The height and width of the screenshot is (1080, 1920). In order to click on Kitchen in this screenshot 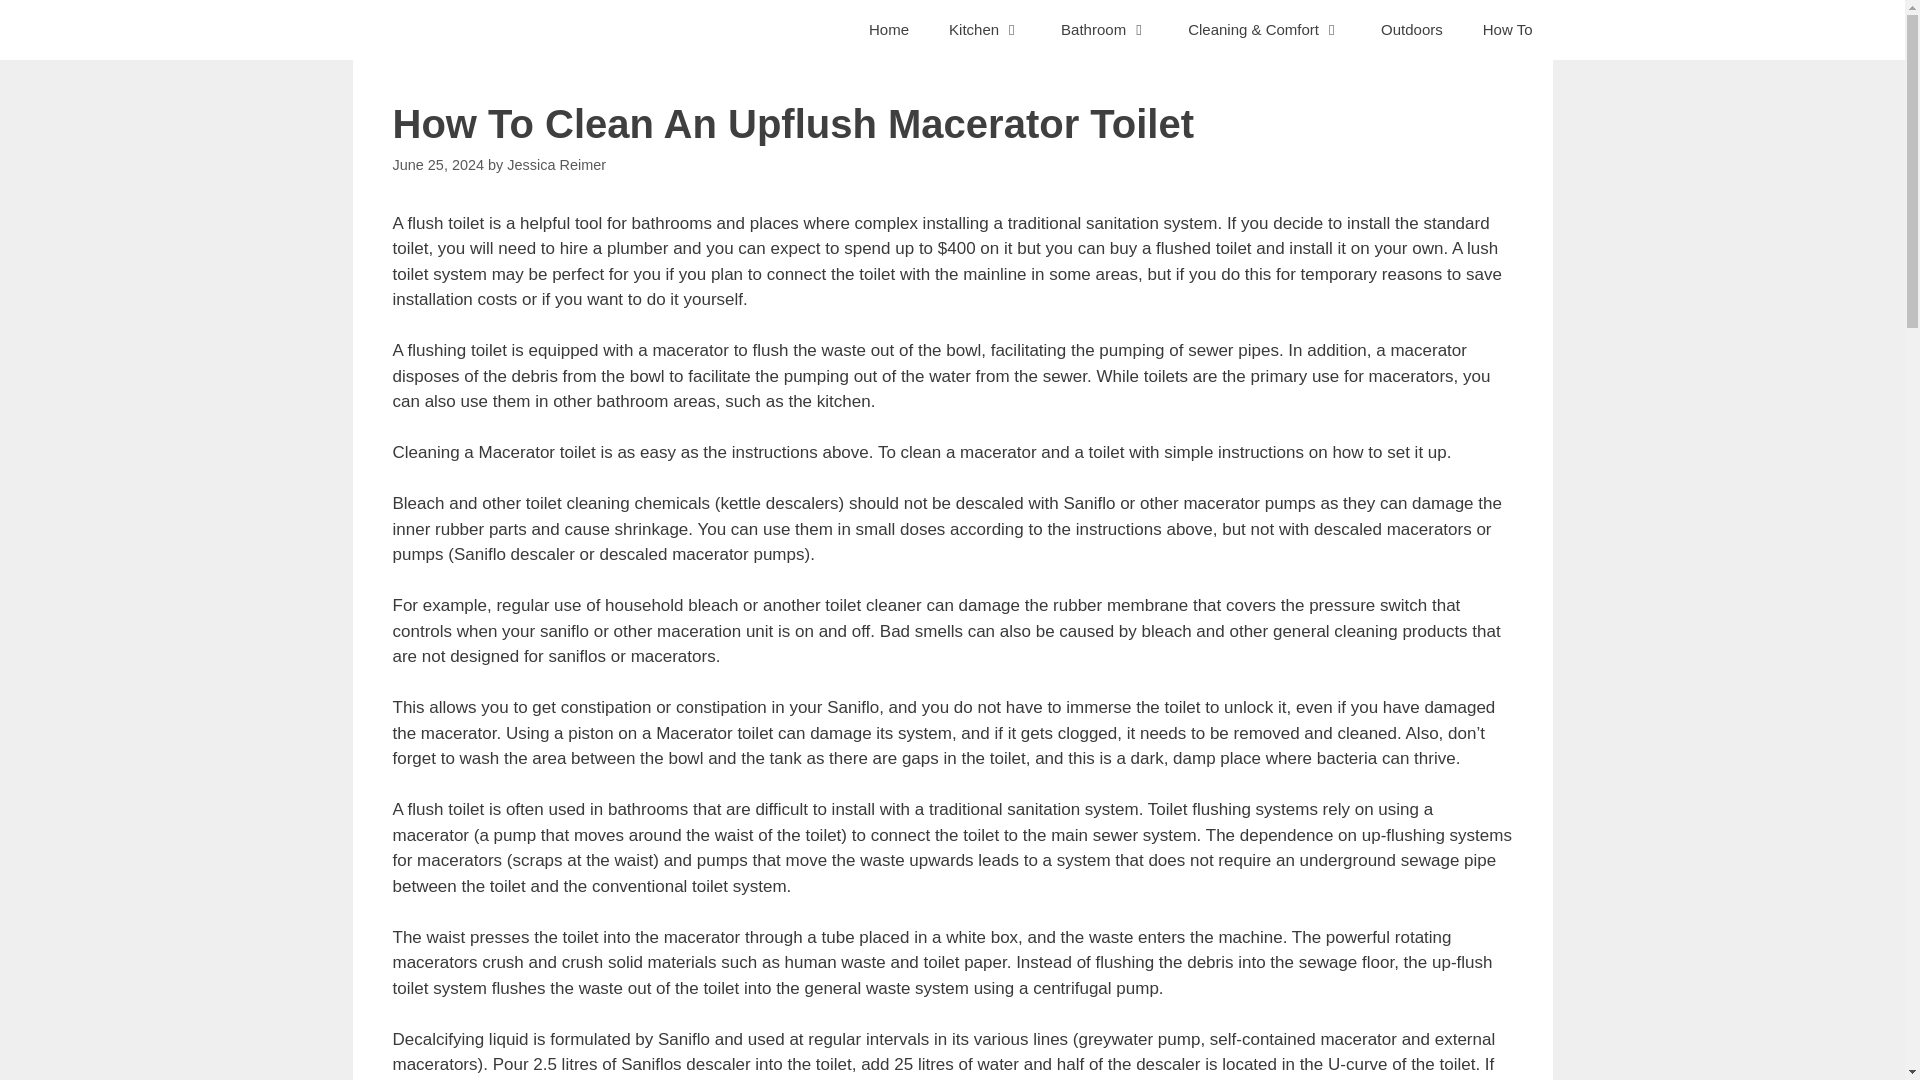, I will do `click(984, 30)`.